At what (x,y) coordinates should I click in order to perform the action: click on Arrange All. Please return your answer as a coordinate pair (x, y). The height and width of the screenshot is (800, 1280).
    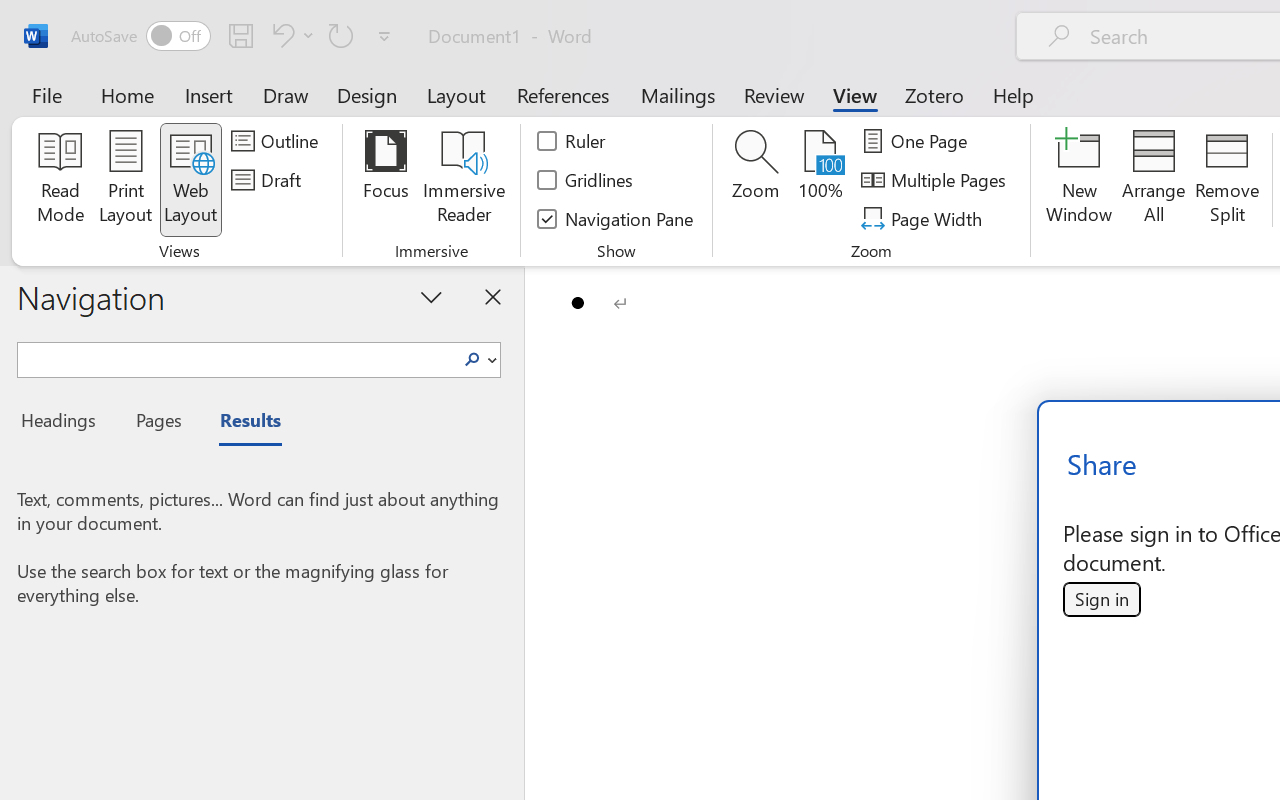
    Looking at the image, I should click on (1154, 180).